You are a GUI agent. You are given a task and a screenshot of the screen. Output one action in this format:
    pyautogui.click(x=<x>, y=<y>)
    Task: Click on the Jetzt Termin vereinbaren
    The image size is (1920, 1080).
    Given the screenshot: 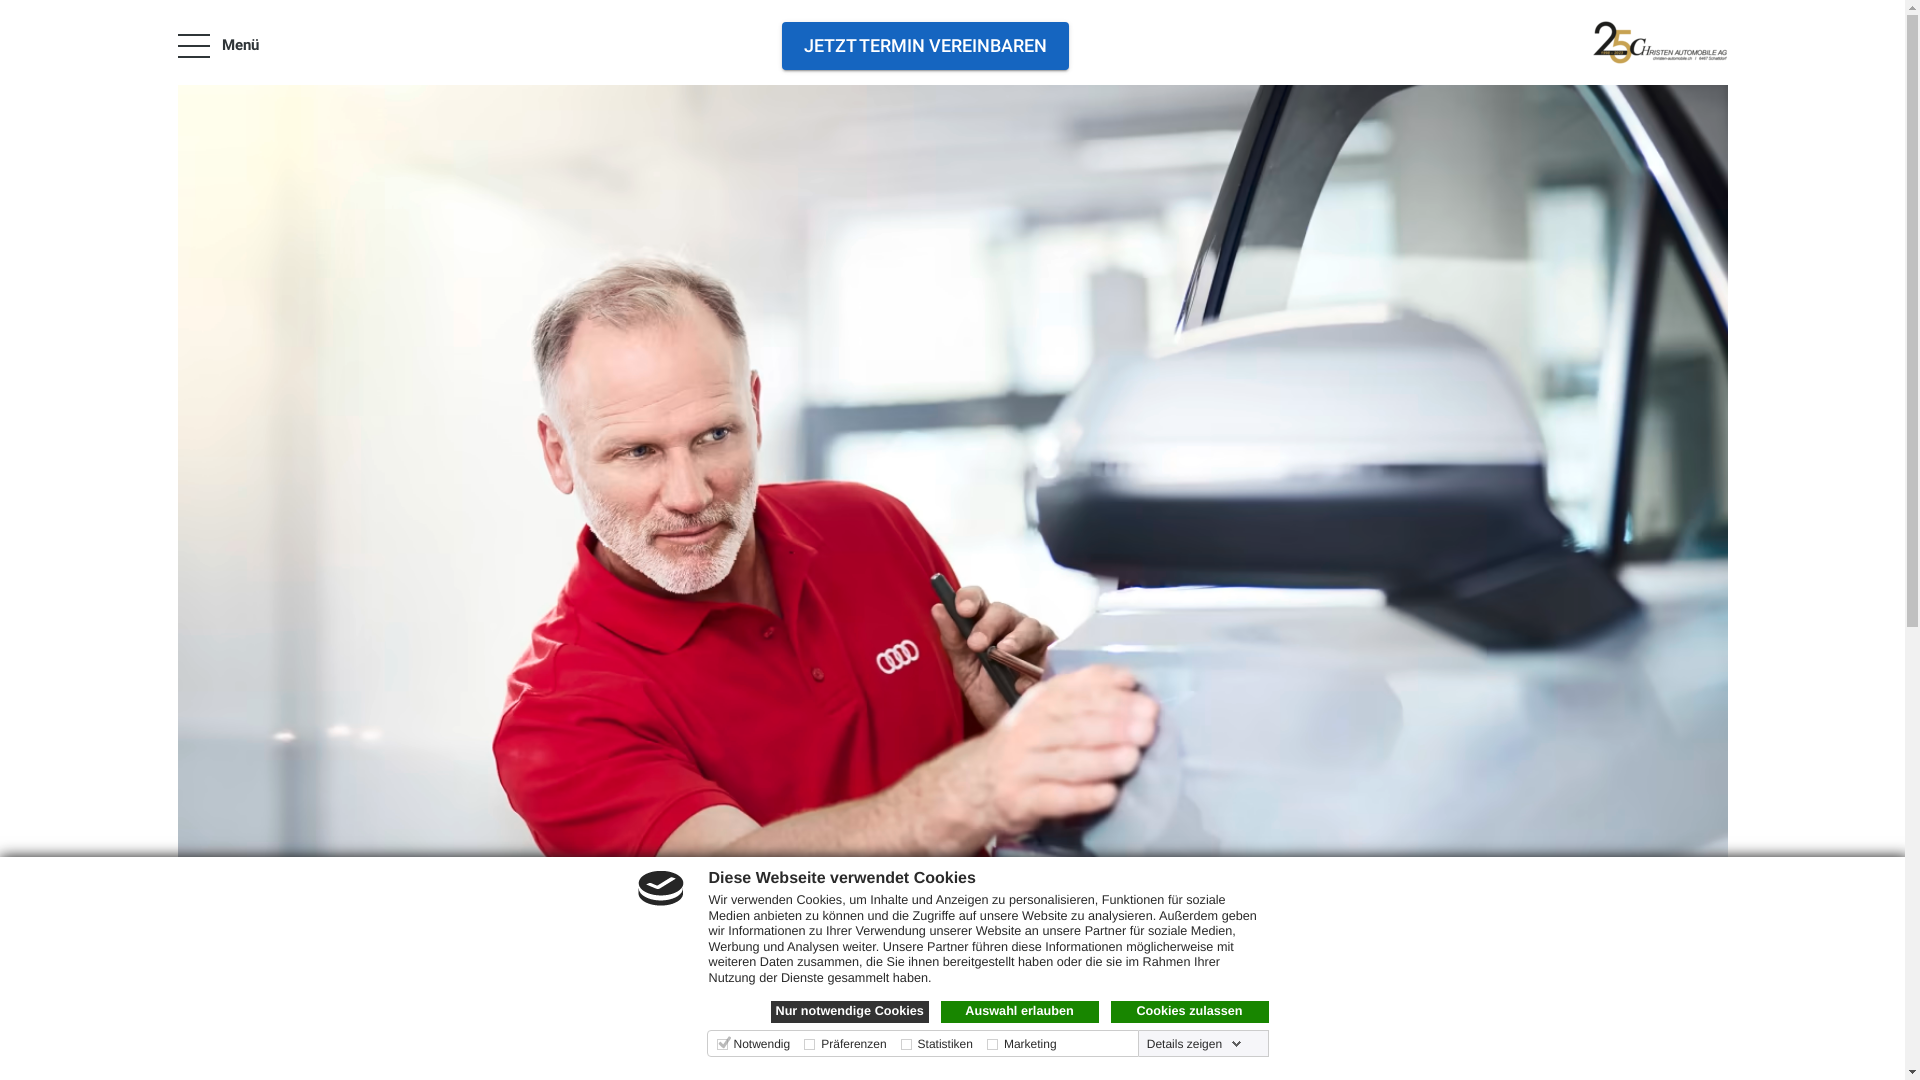 What is the action you would take?
    pyautogui.click(x=926, y=46)
    